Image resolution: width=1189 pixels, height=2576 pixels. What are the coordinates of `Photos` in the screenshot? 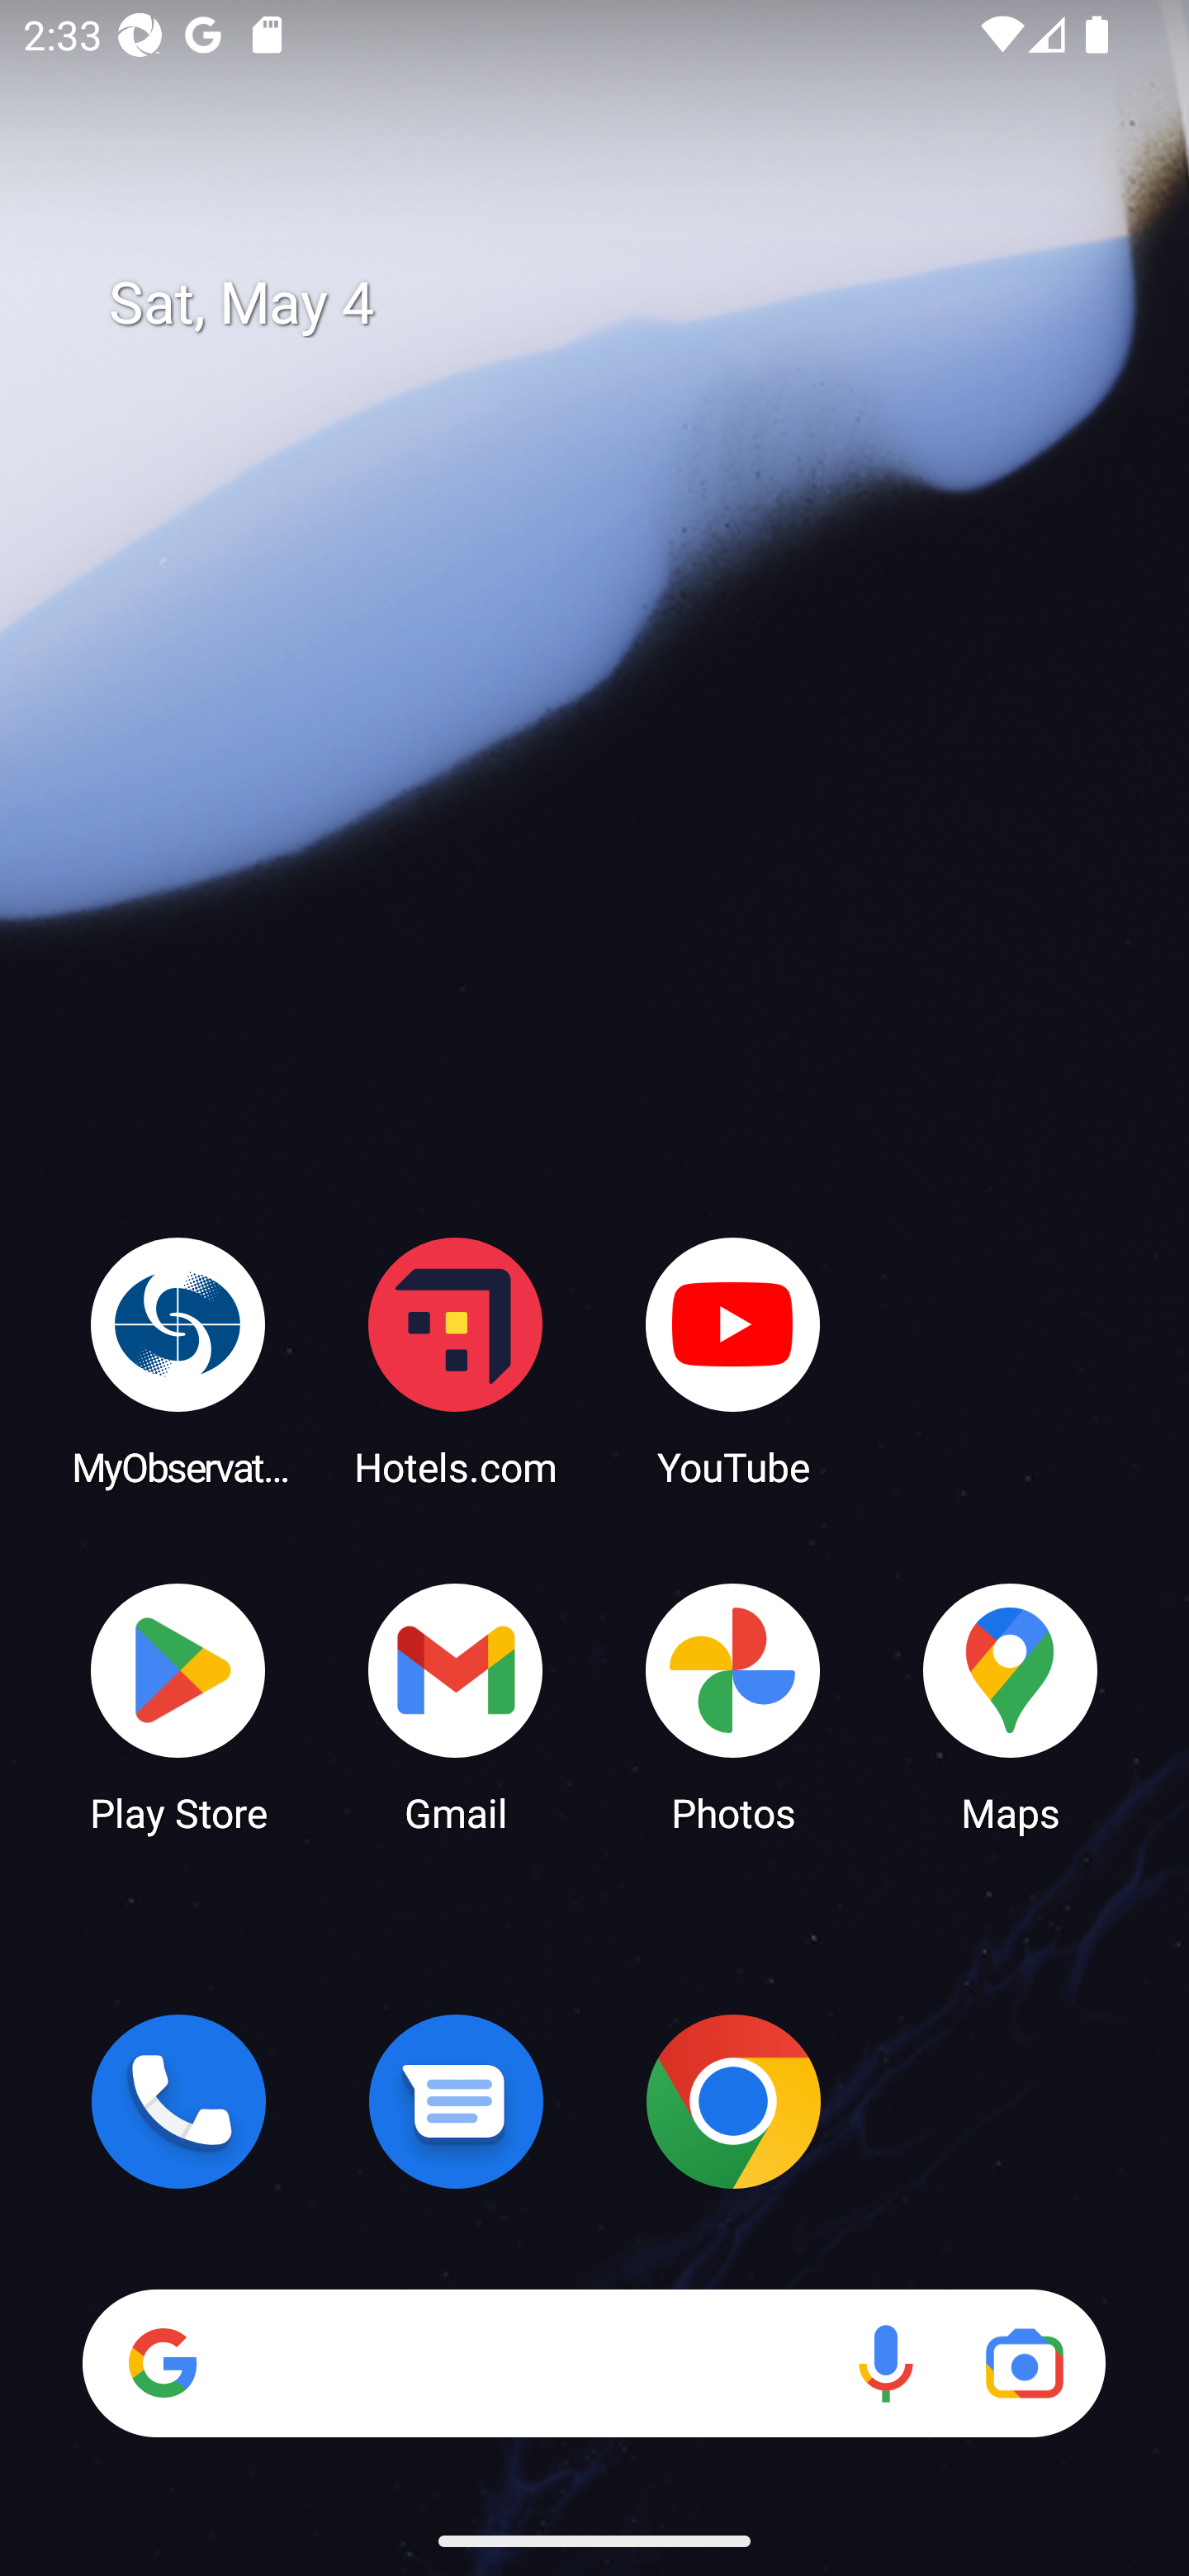 It's located at (733, 1706).